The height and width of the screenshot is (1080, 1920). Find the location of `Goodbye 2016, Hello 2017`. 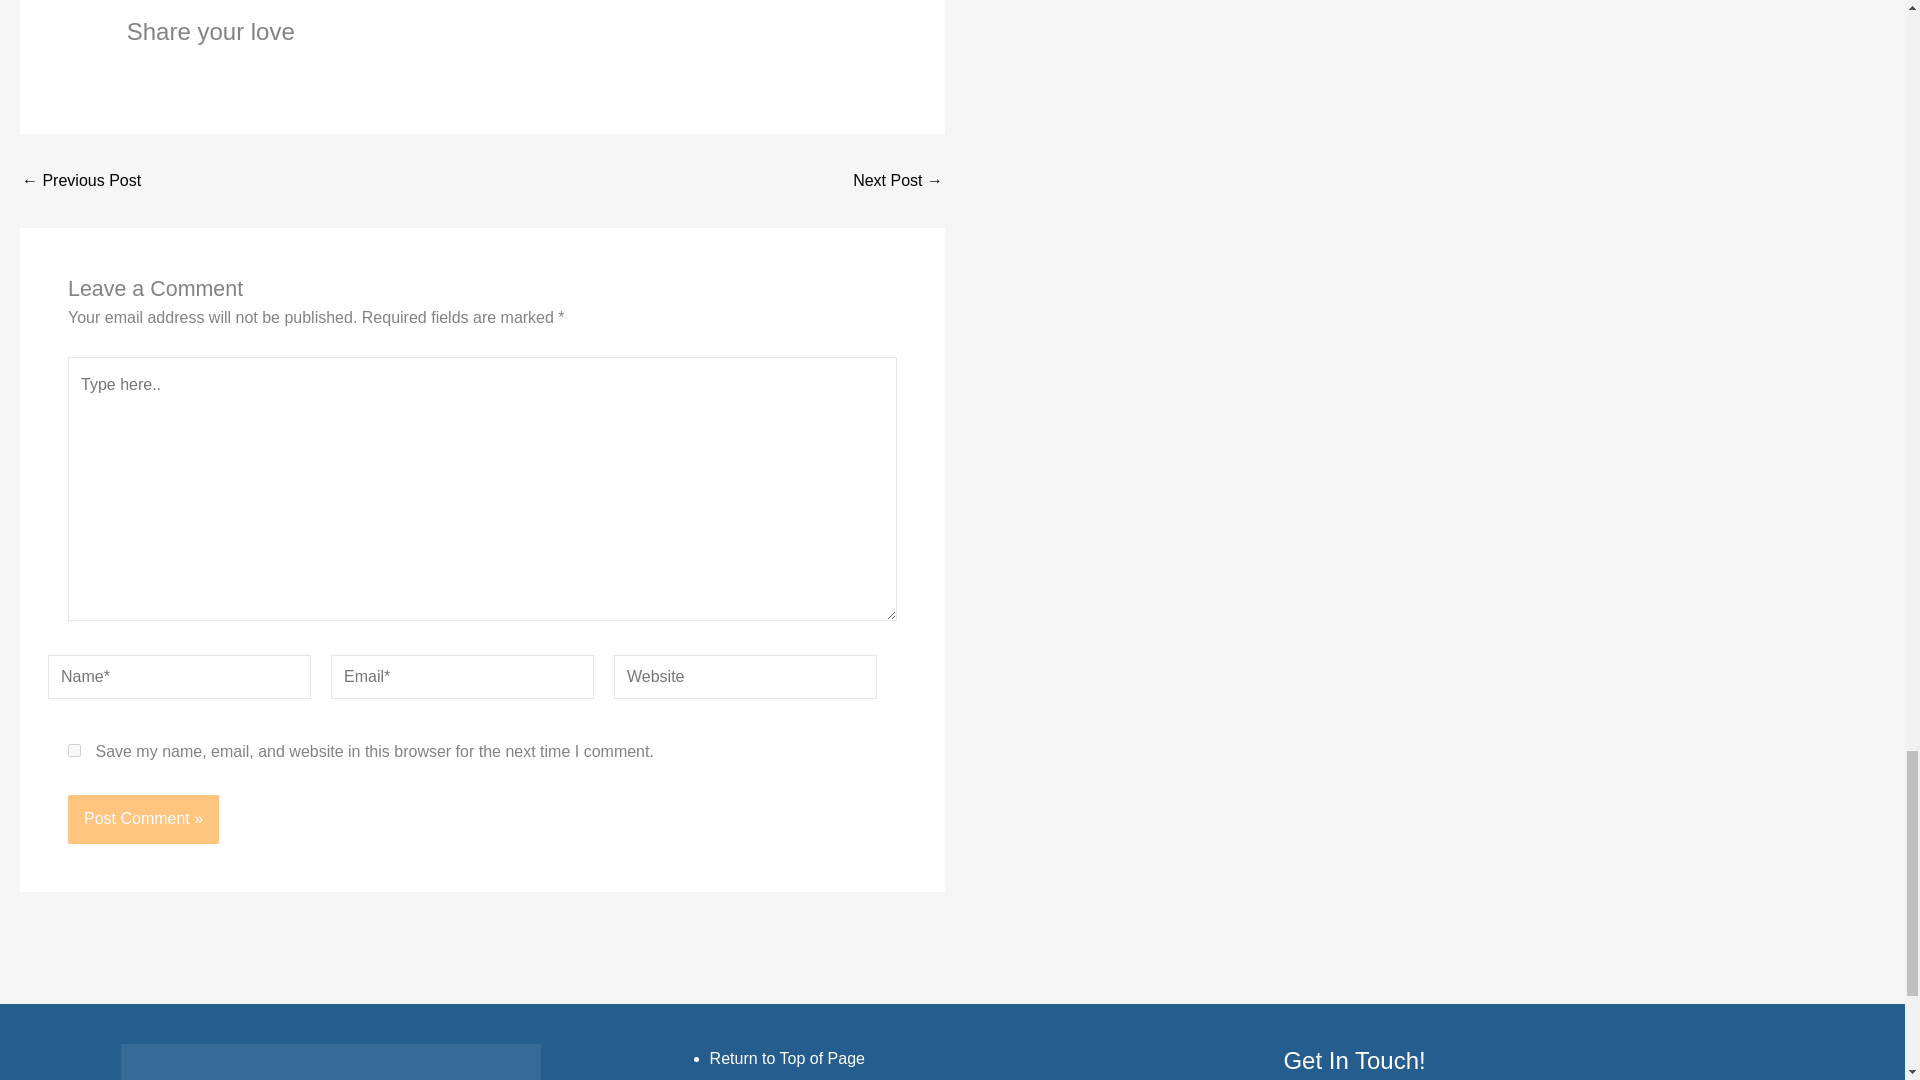

Goodbye 2016, Hello 2017 is located at coordinates (897, 180).